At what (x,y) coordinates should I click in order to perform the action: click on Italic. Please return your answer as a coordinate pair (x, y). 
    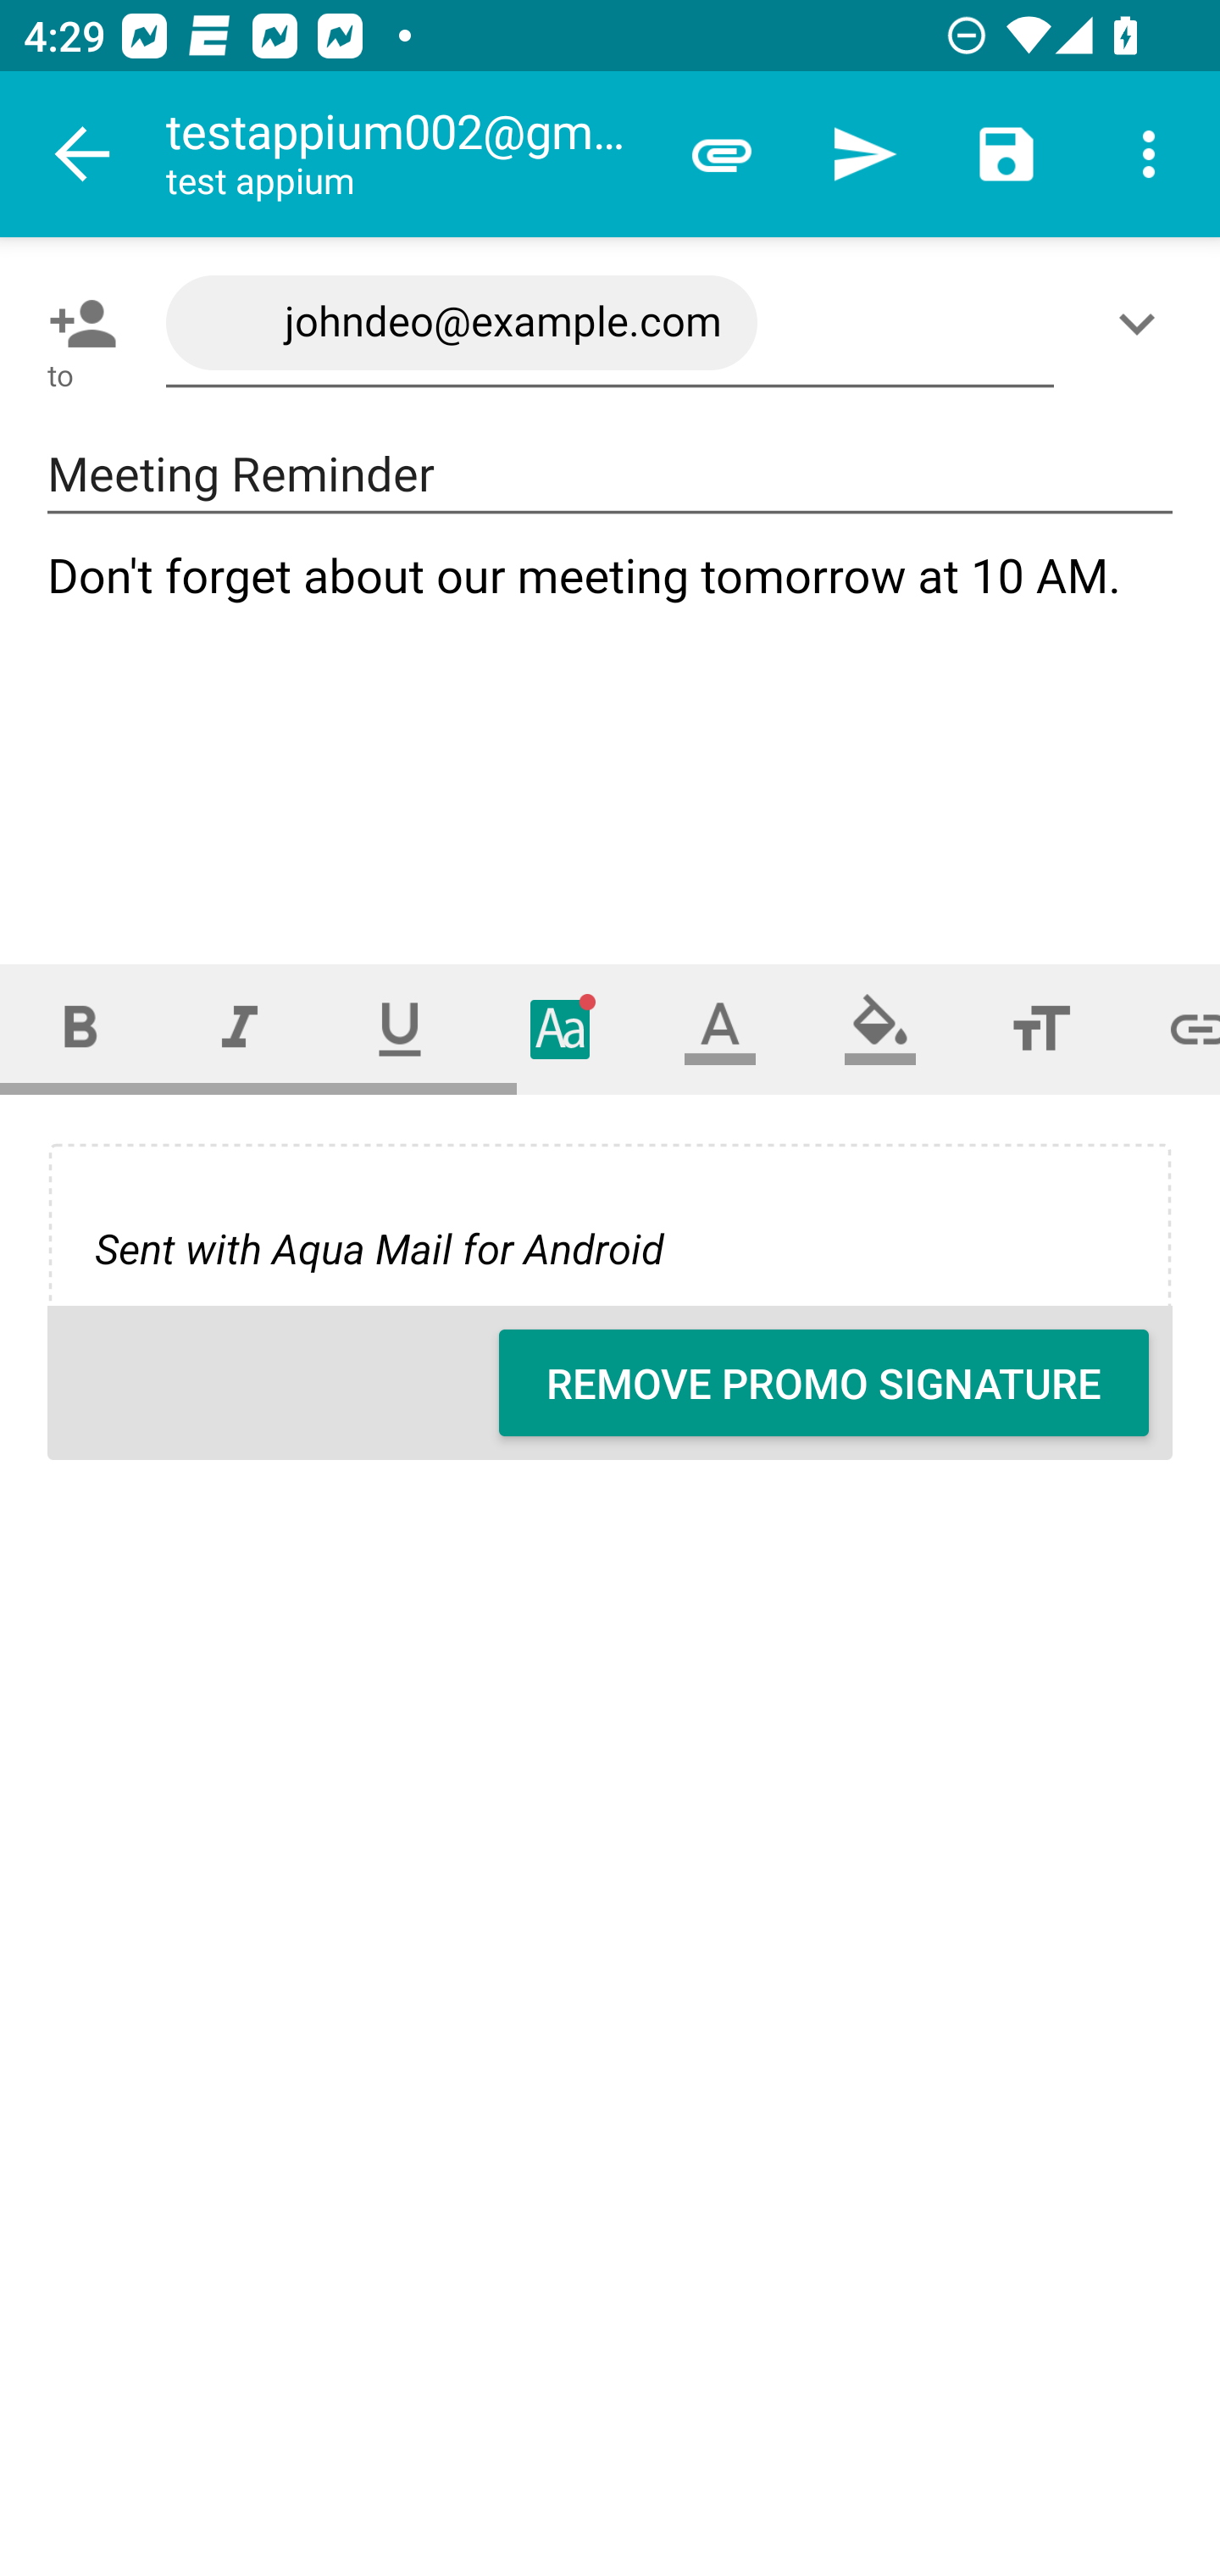
    Looking at the image, I should click on (239, 1029).